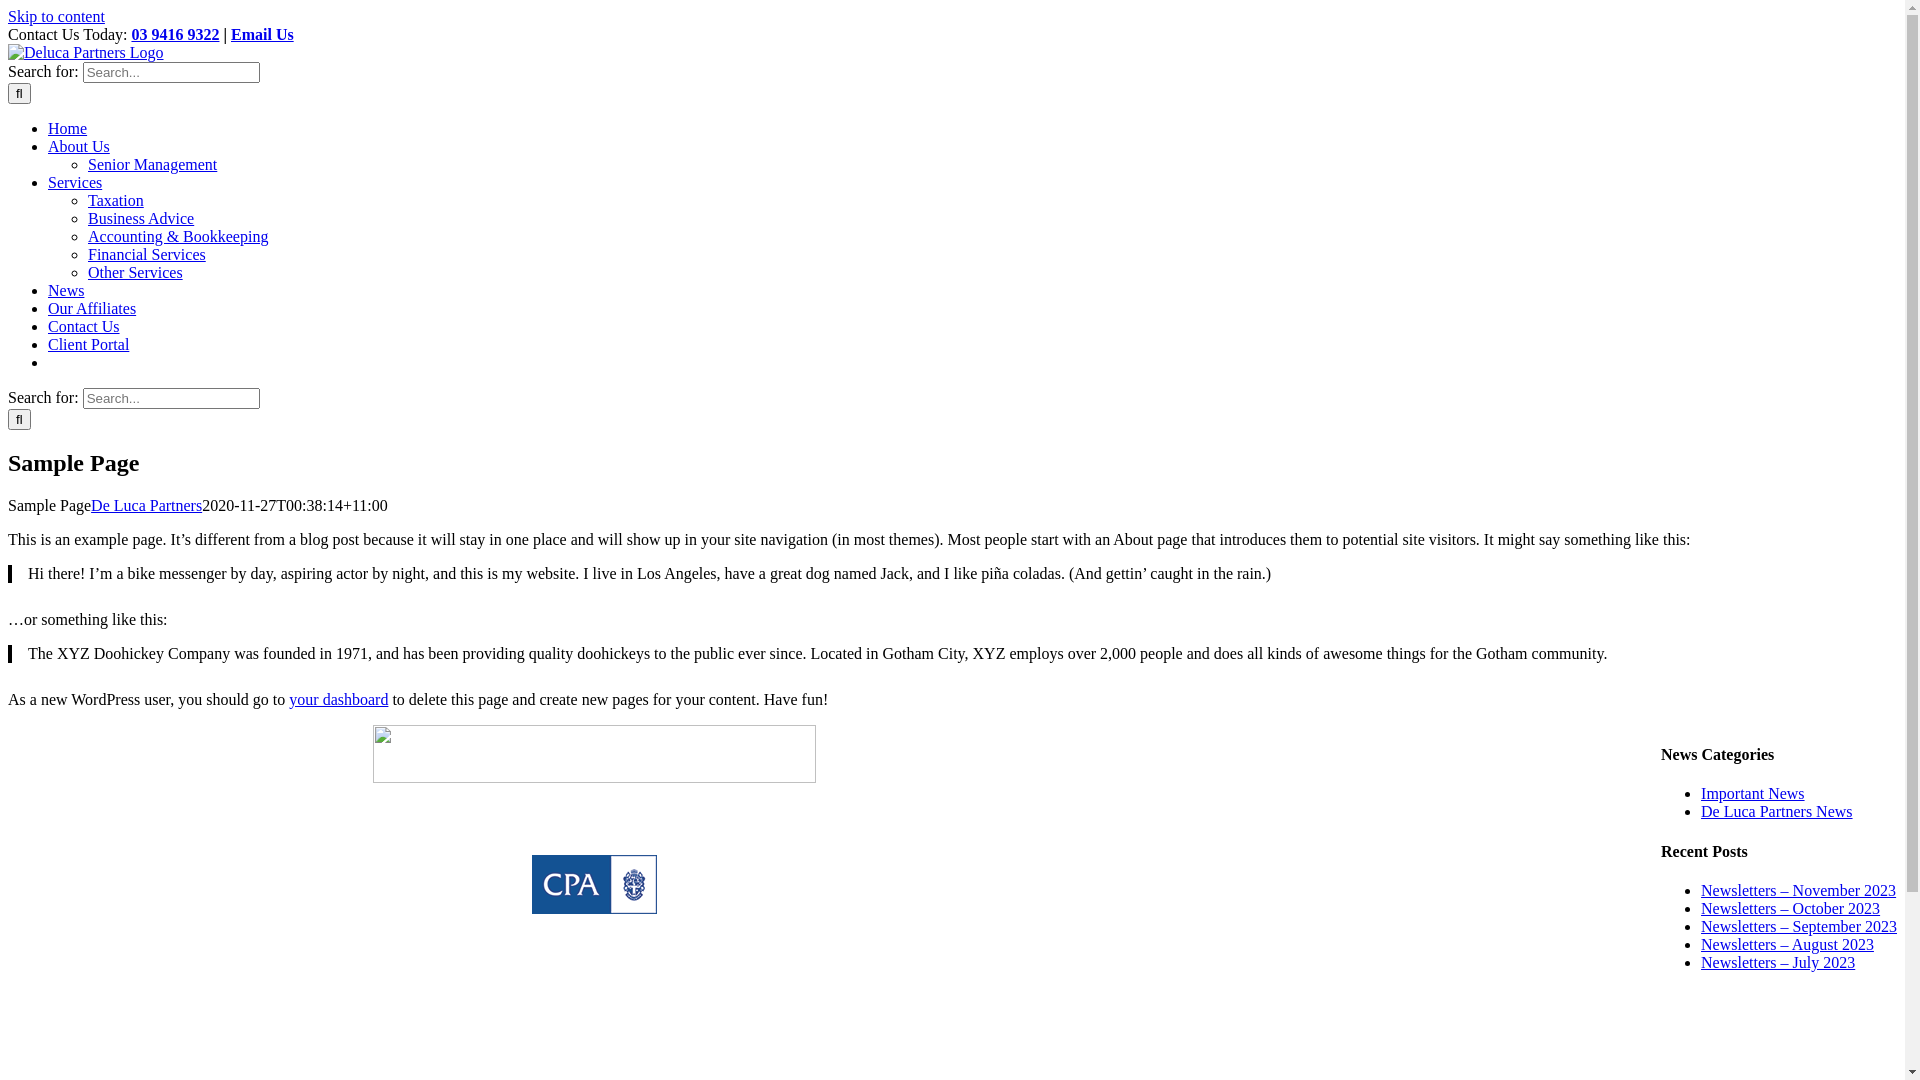 The width and height of the screenshot is (1920, 1080). I want to click on your dashboard, so click(338, 700).